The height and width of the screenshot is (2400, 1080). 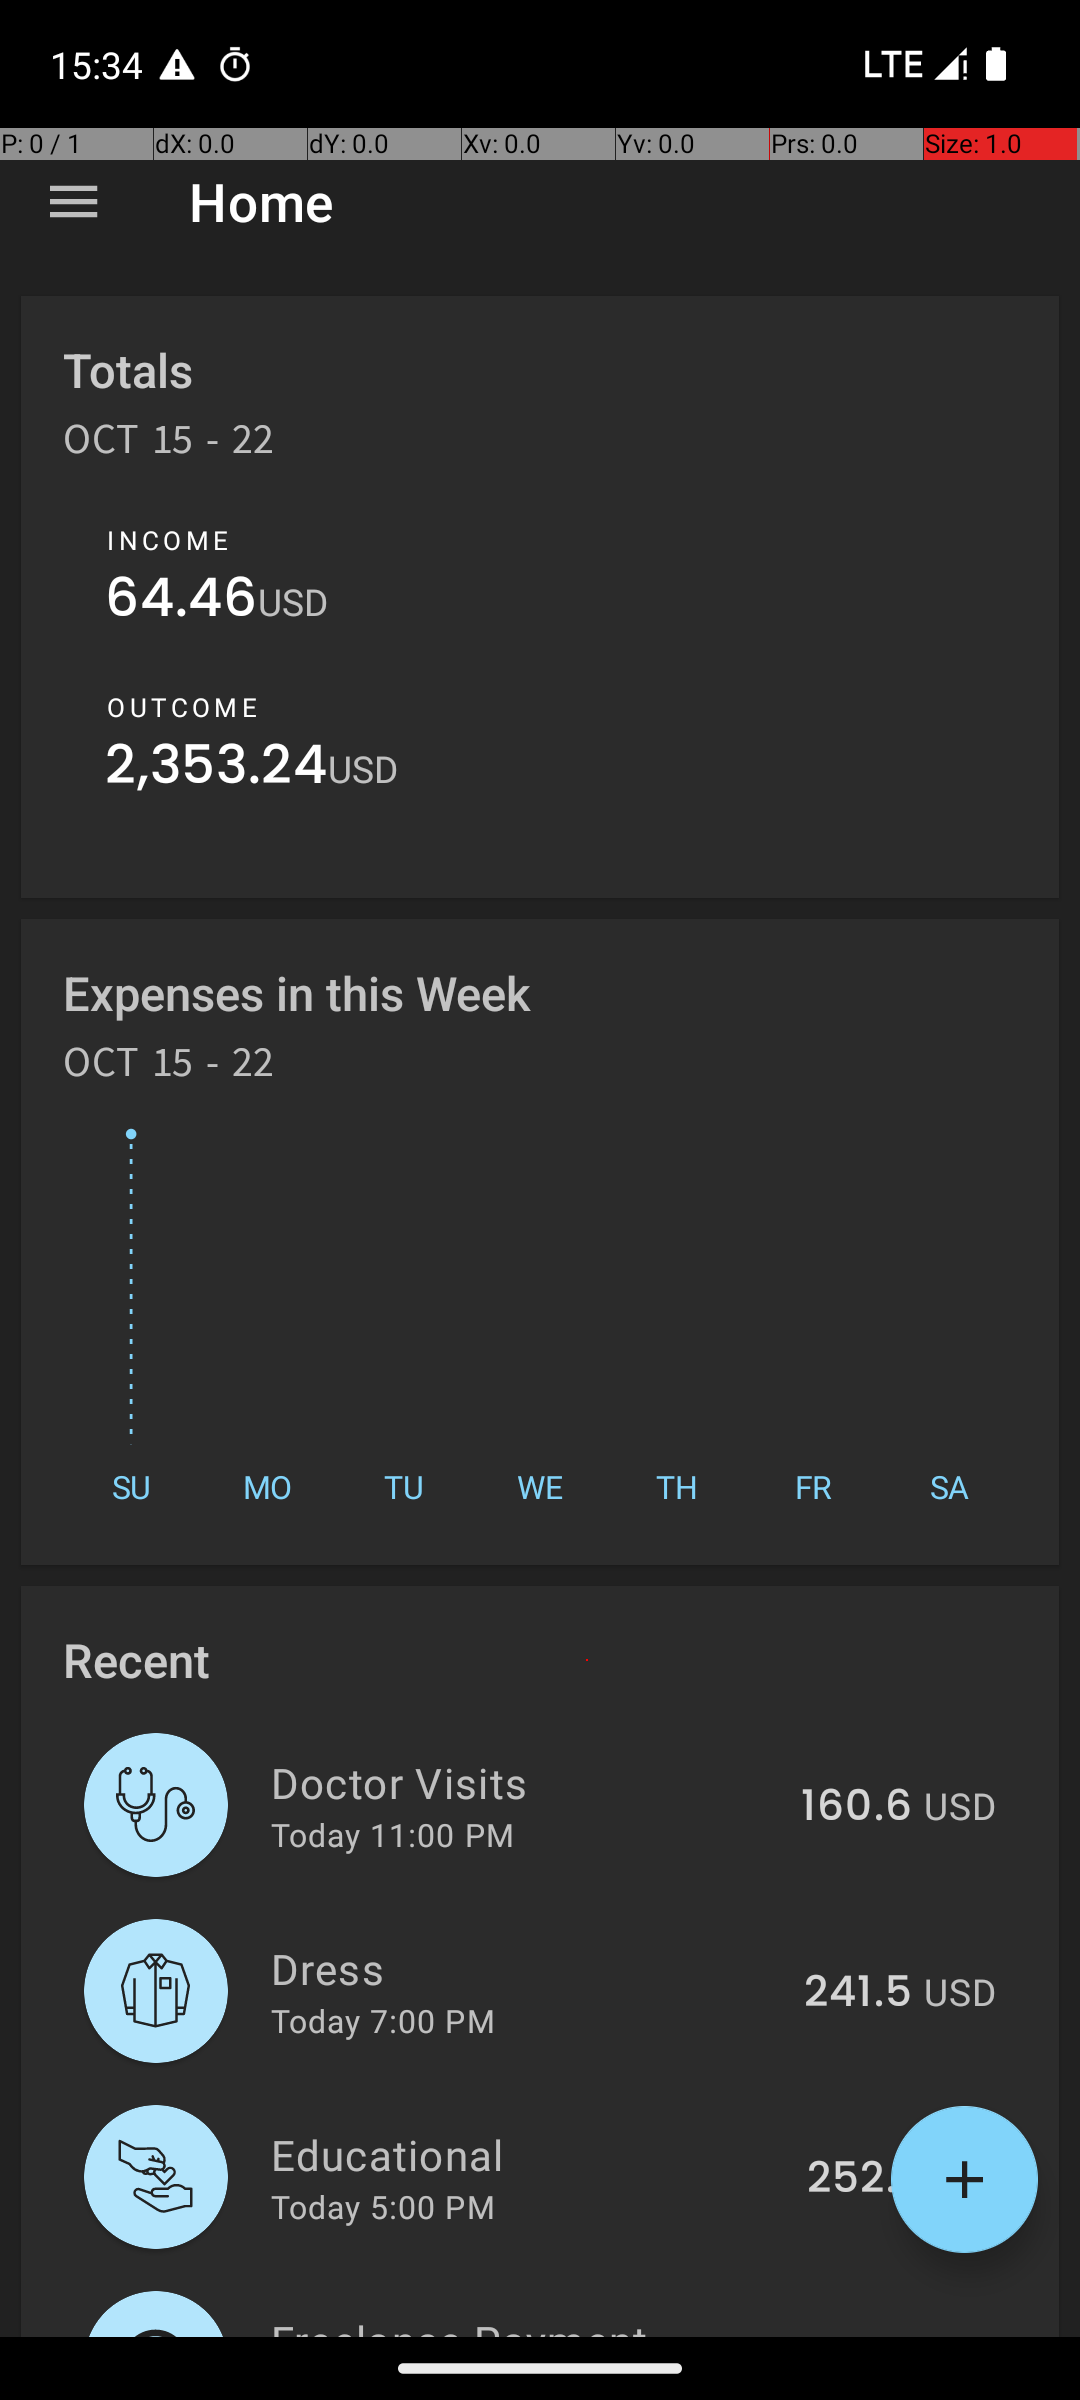 I want to click on 241.5, so click(x=858, y=1993).